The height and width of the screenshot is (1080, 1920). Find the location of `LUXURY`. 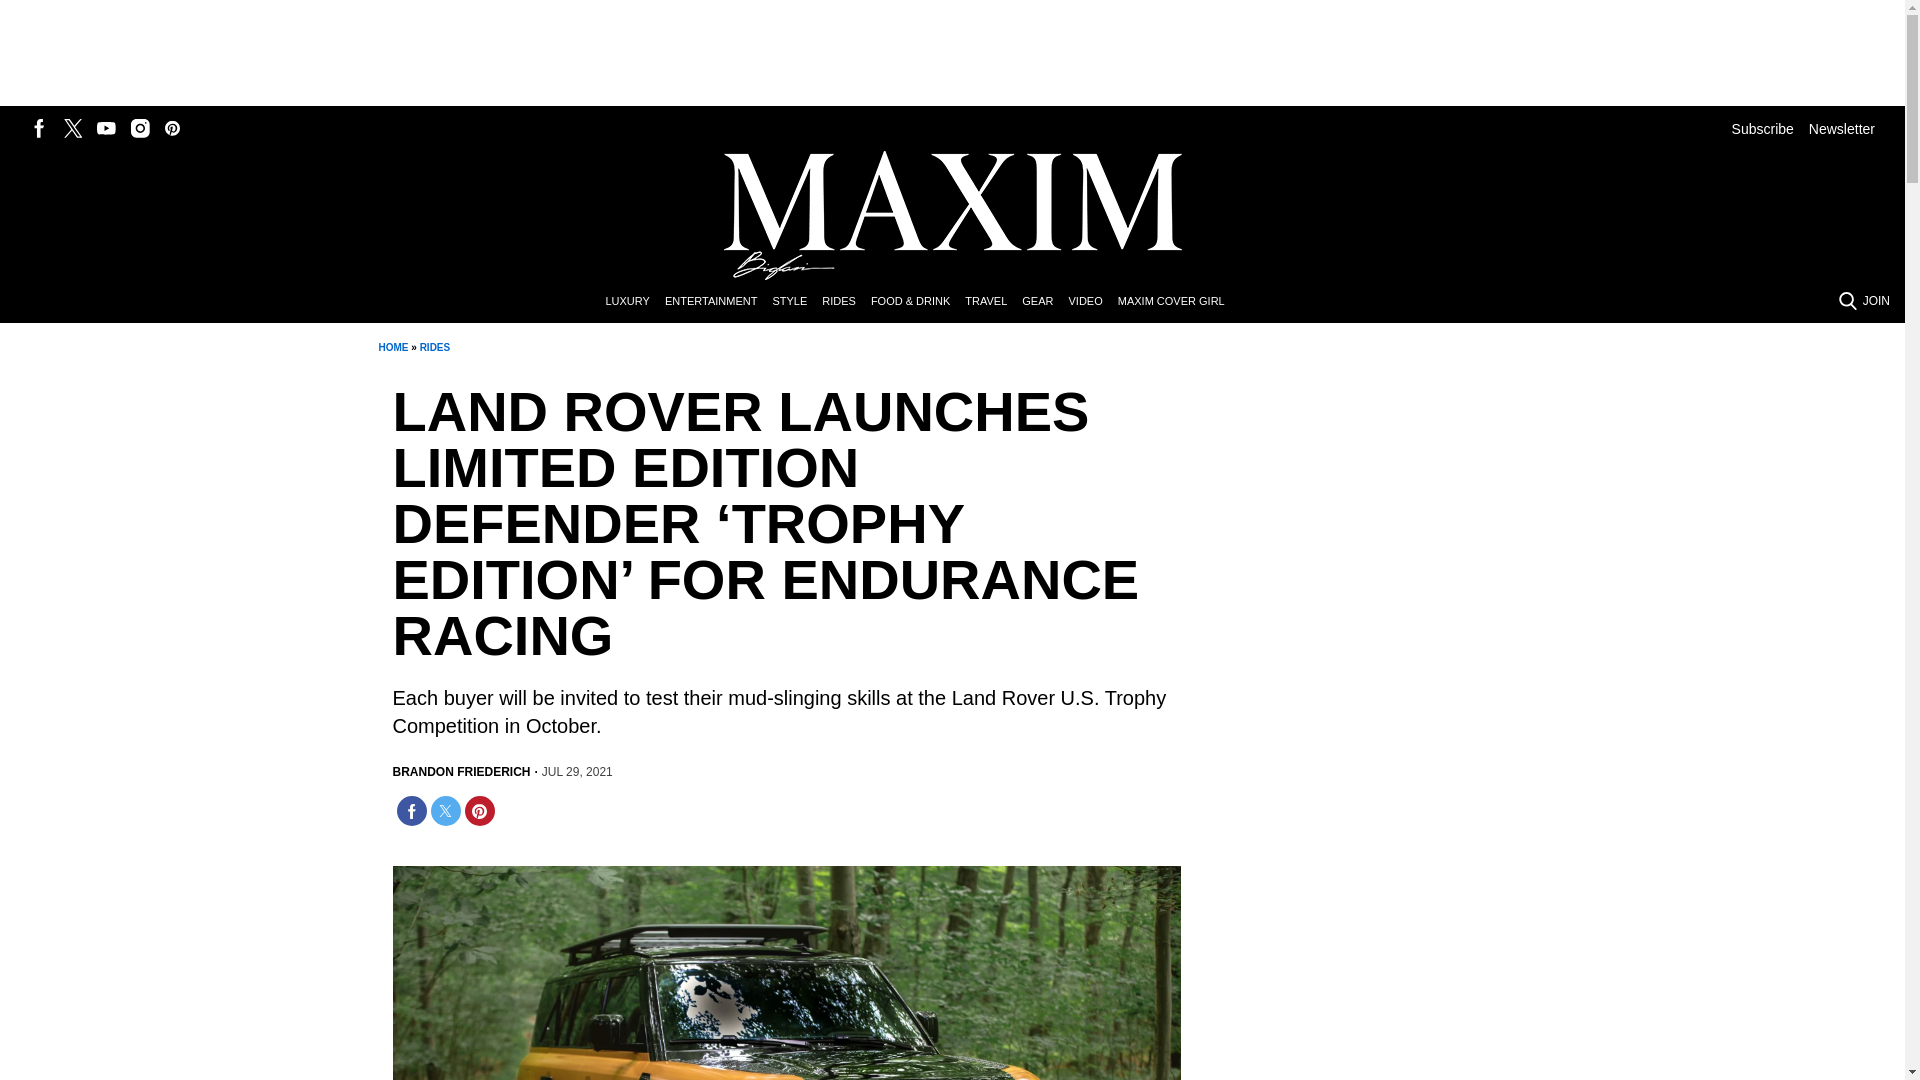

LUXURY is located at coordinates (634, 302).